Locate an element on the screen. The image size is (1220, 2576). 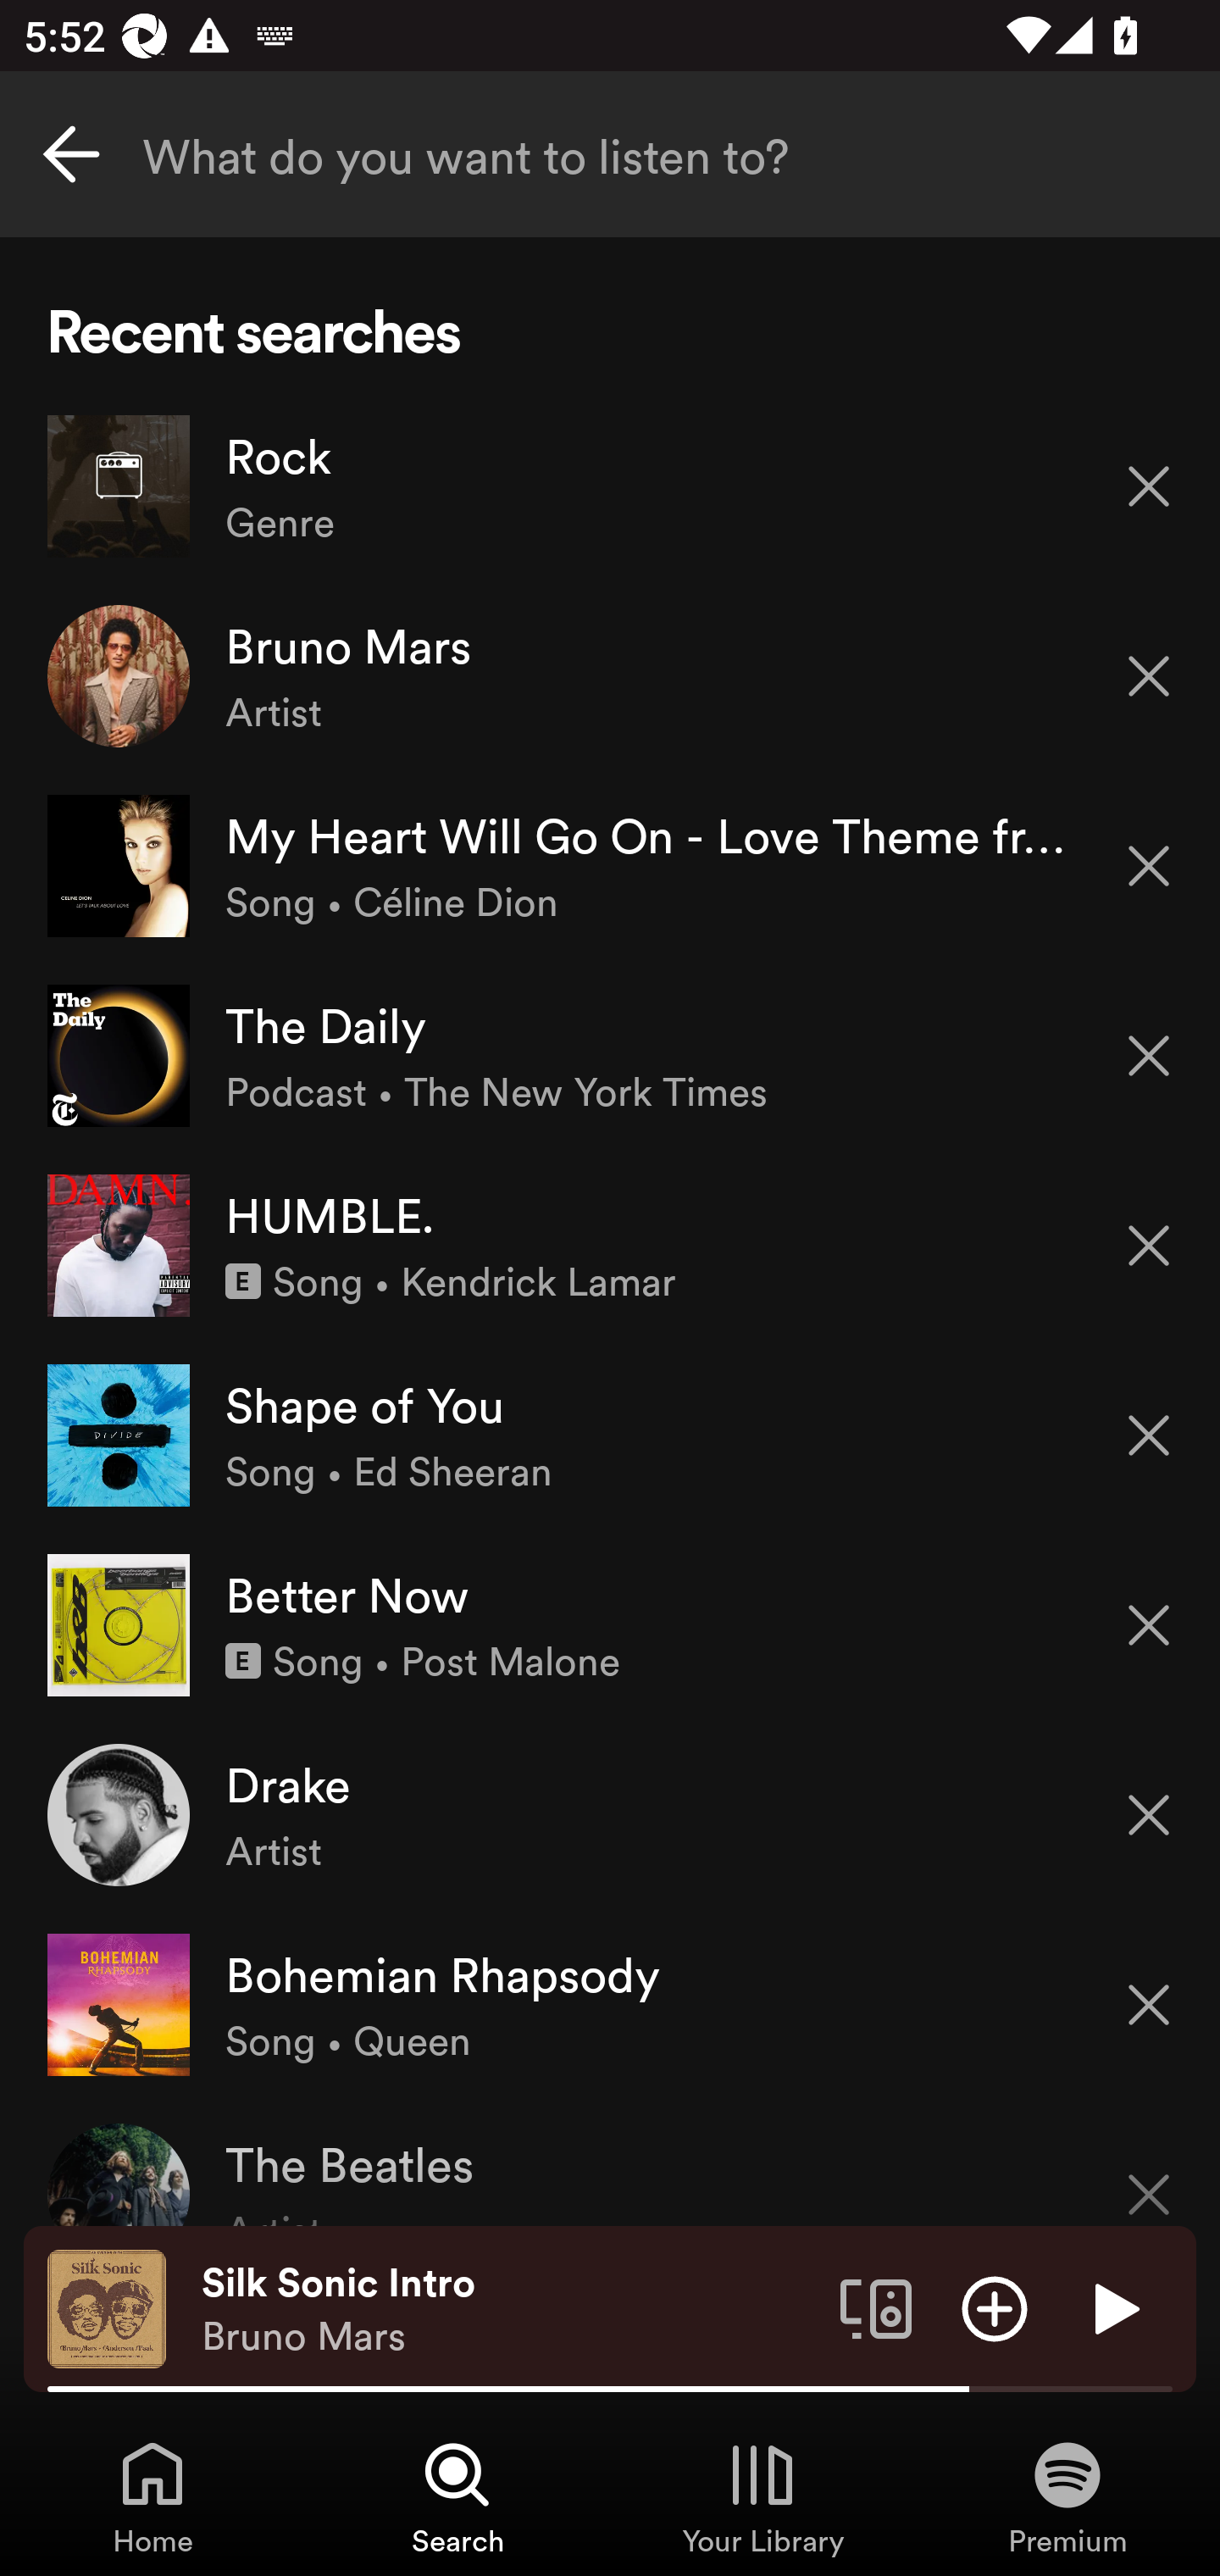
Remove is located at coordinates (1149, 1625).